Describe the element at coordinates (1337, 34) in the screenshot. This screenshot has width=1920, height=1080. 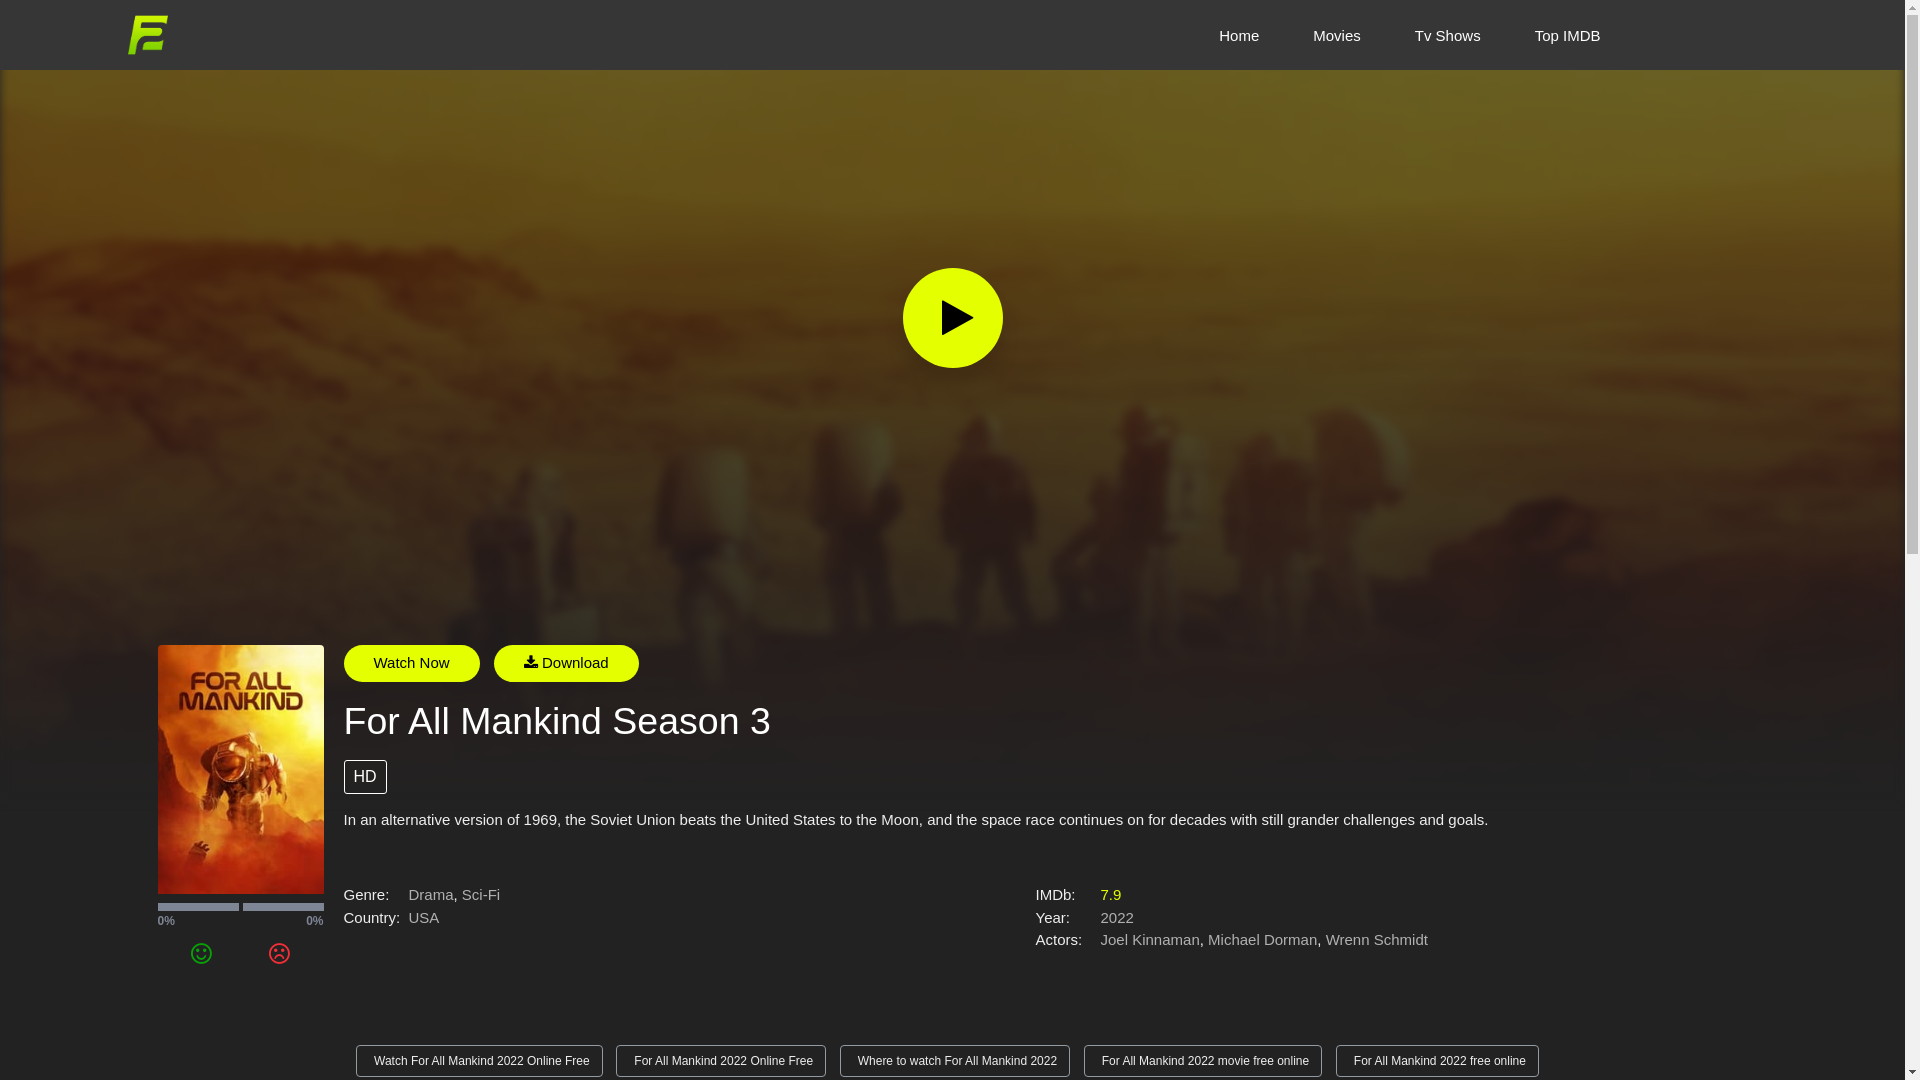
I see `Movies` at that location.